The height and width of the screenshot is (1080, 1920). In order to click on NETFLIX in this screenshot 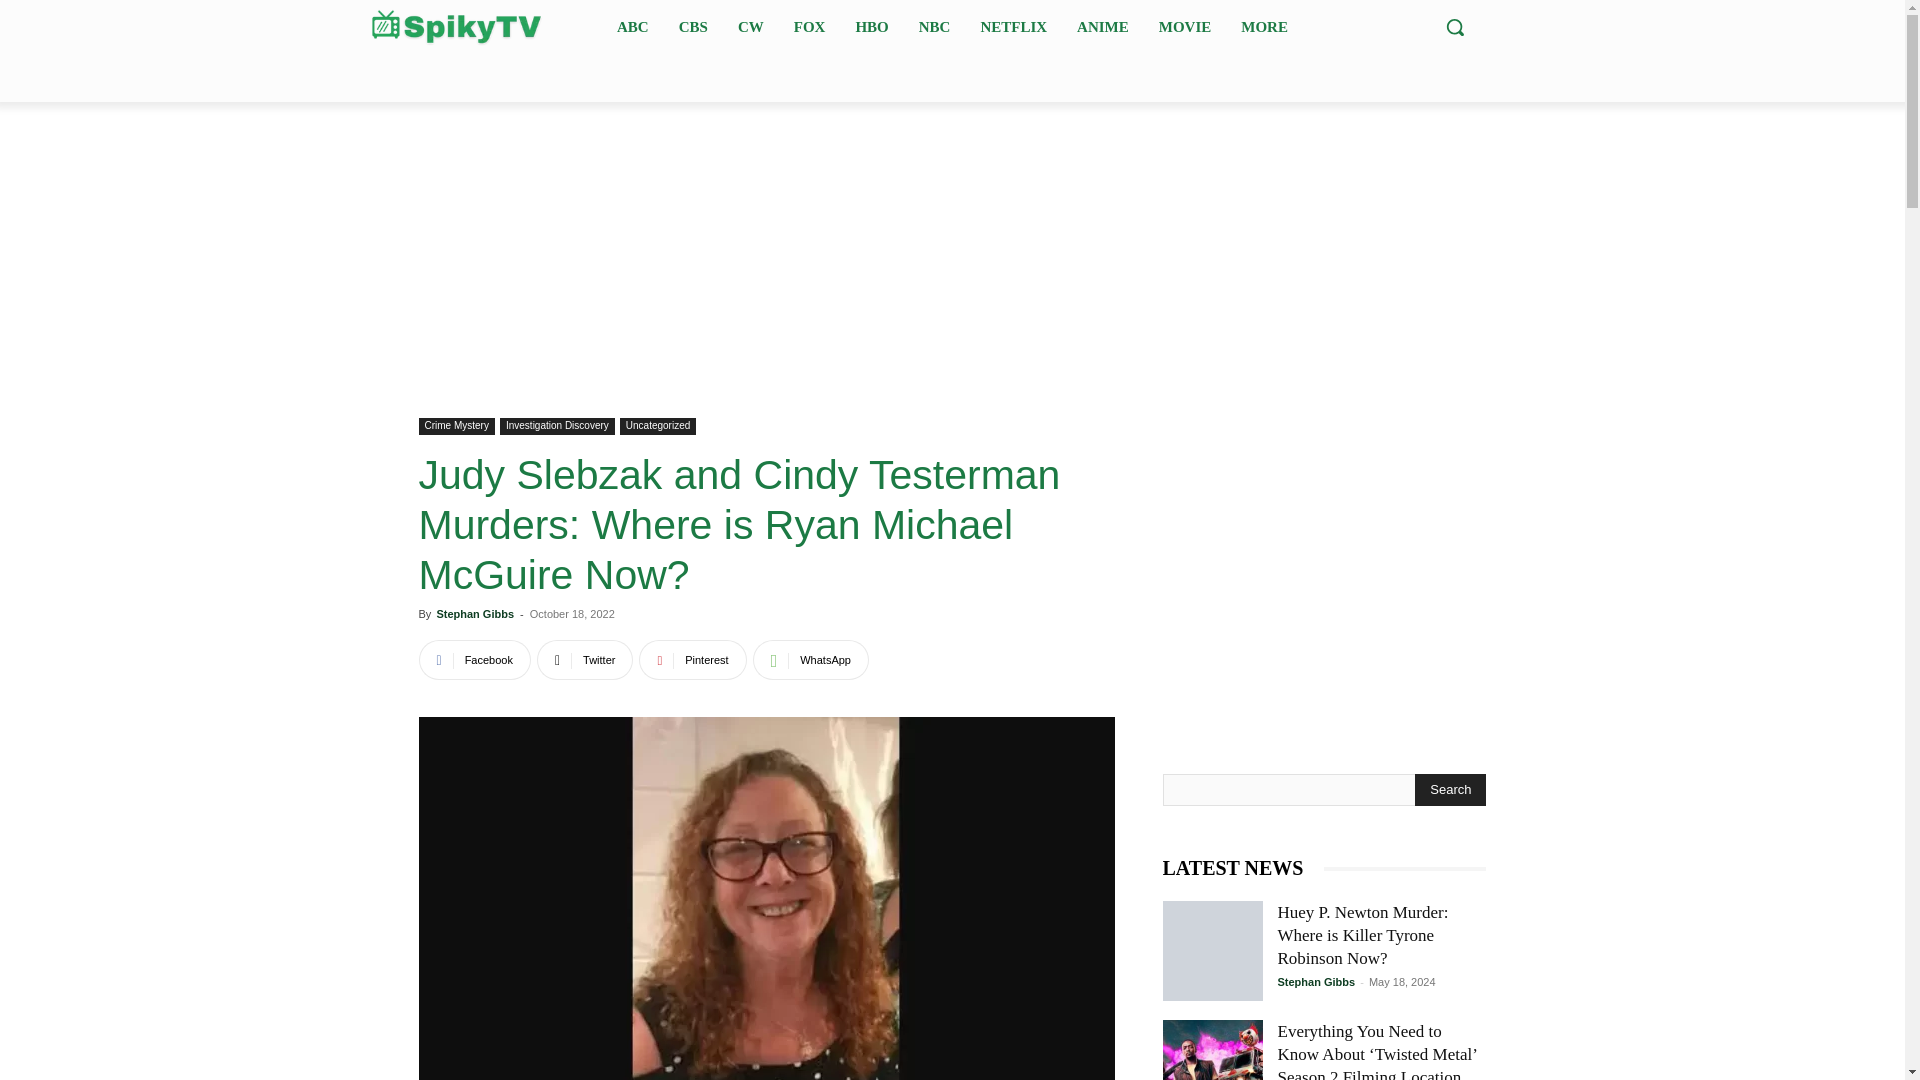, I will do `click(1013, 27)`.